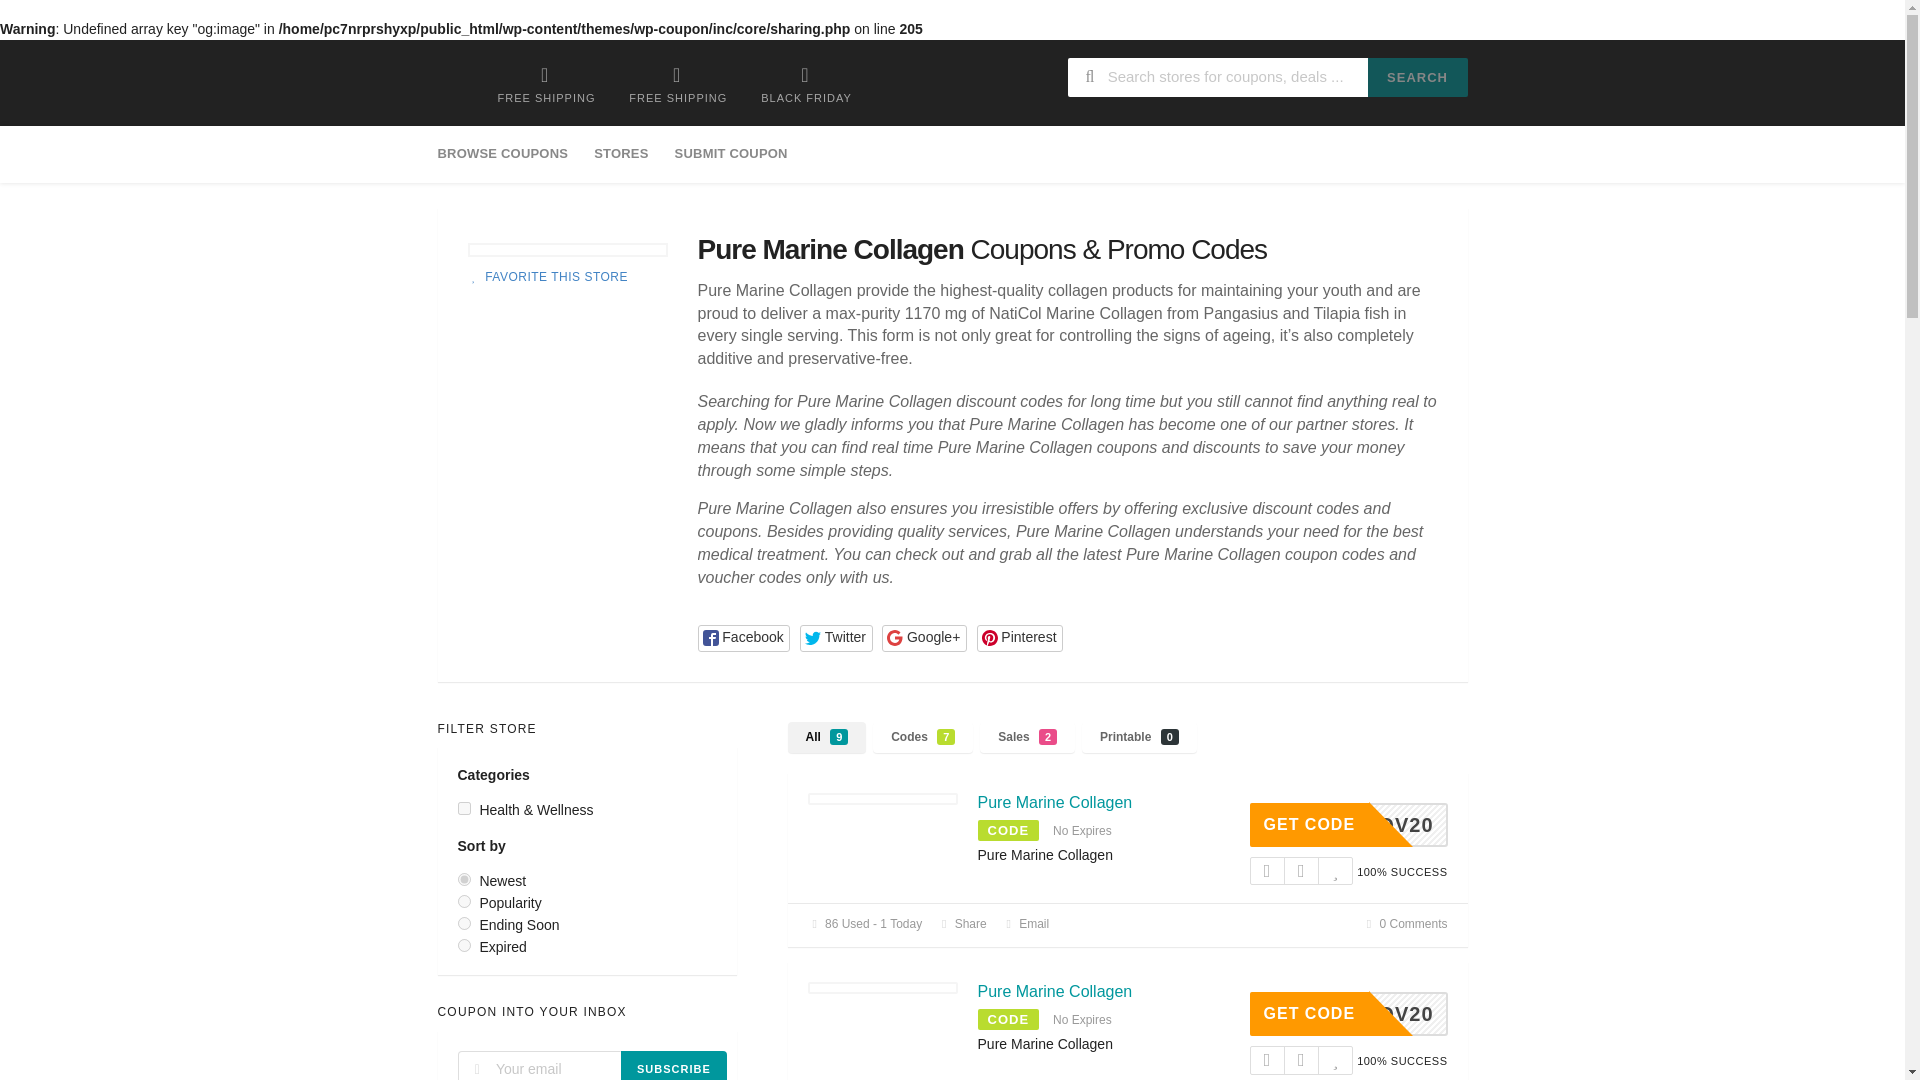 The height and width of the screenshot is (1080, 1920). What do you see at coordinates (731, 154) in the screenshot?
I see `SUBMIT COUPON` at bounding box center [731, 154].